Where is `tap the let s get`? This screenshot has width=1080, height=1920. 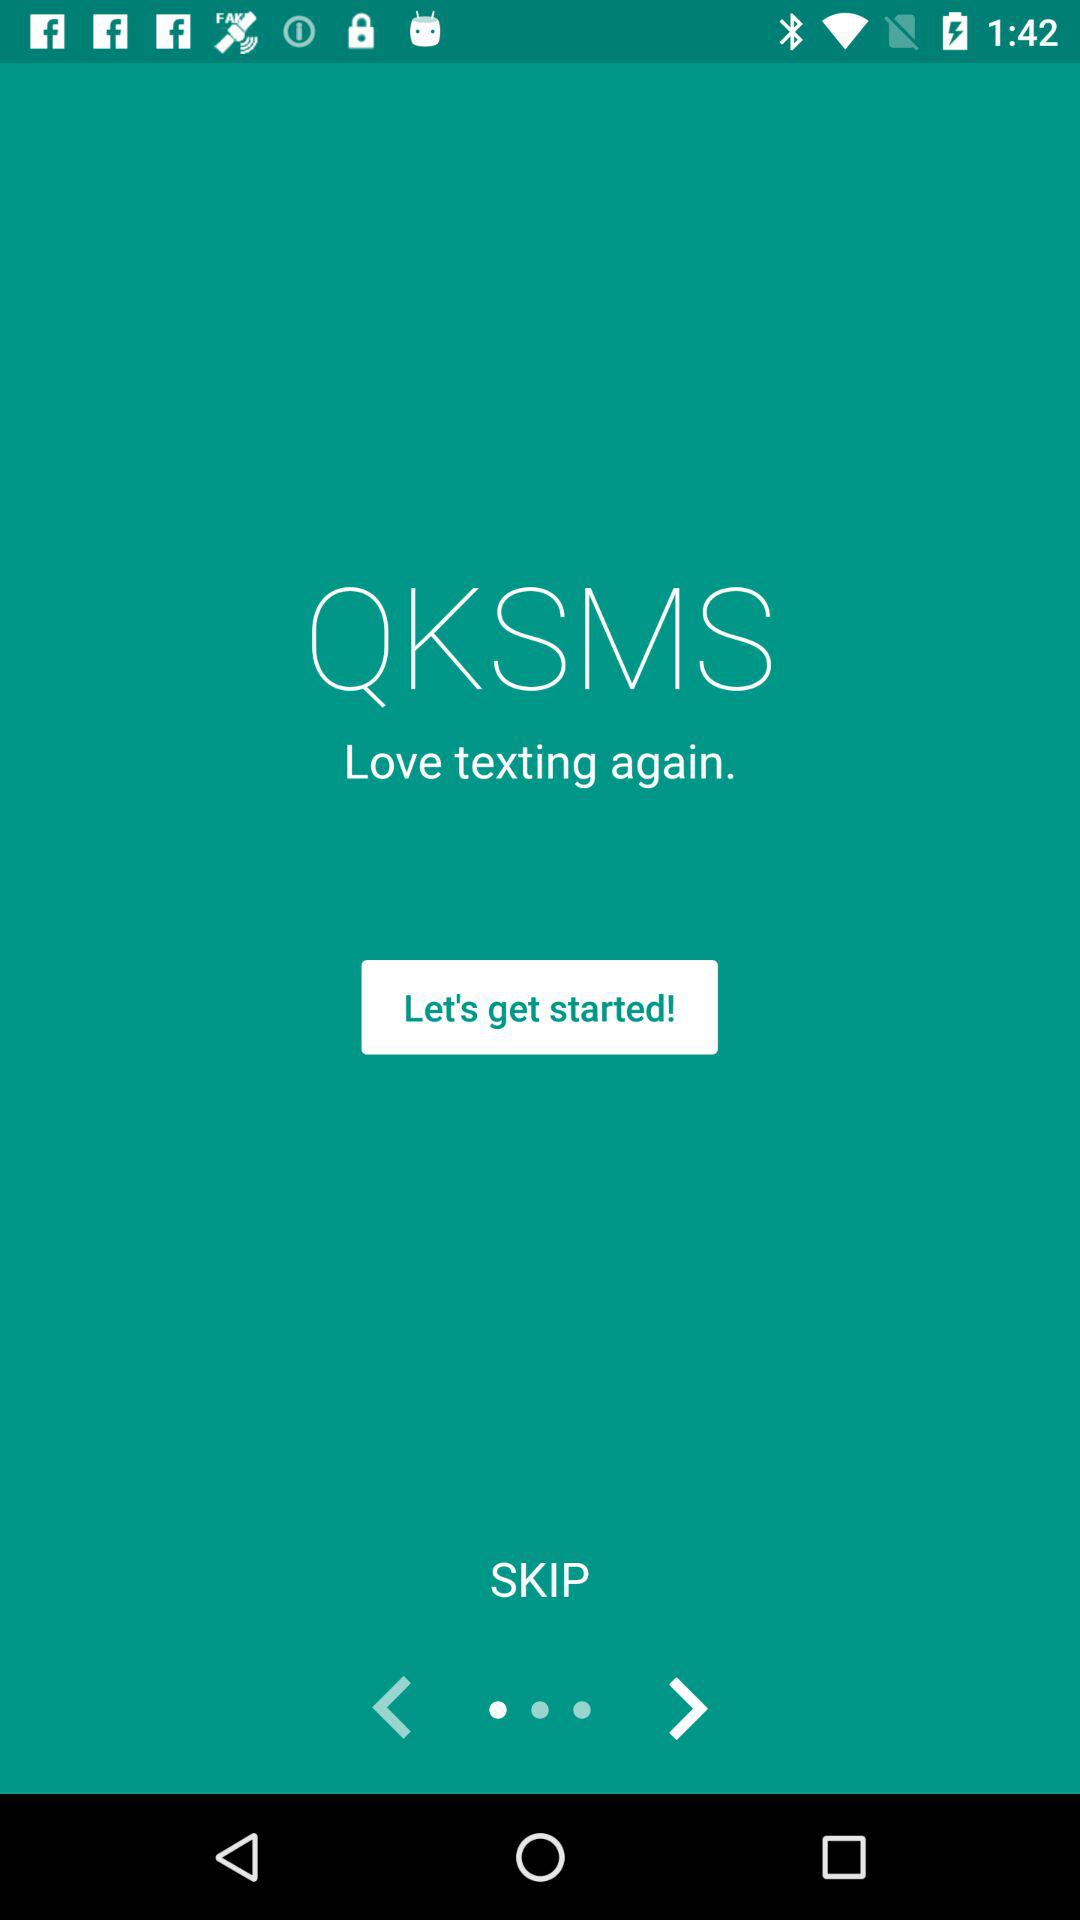 tap the let s get is located at coordinates (539, 1007).